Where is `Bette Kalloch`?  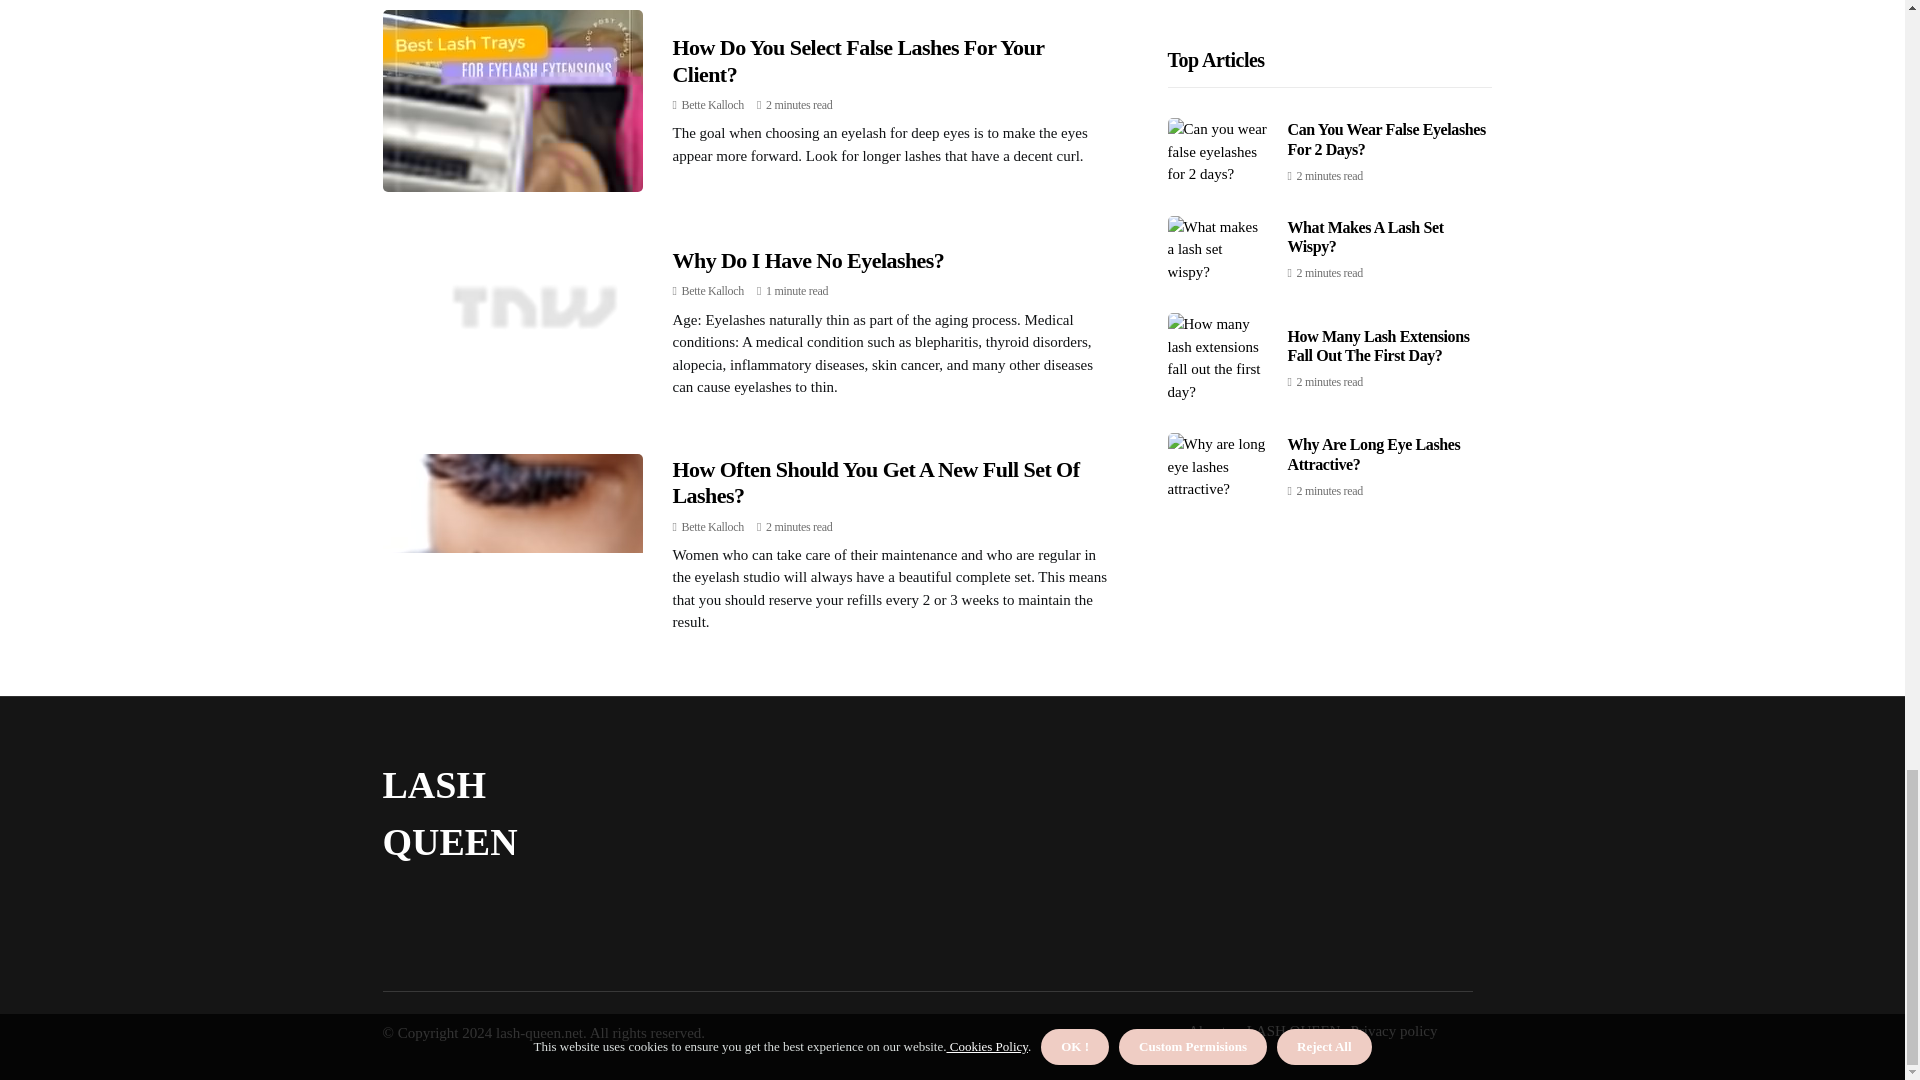 Bette Kalloch is located at coordinates (712, 291).